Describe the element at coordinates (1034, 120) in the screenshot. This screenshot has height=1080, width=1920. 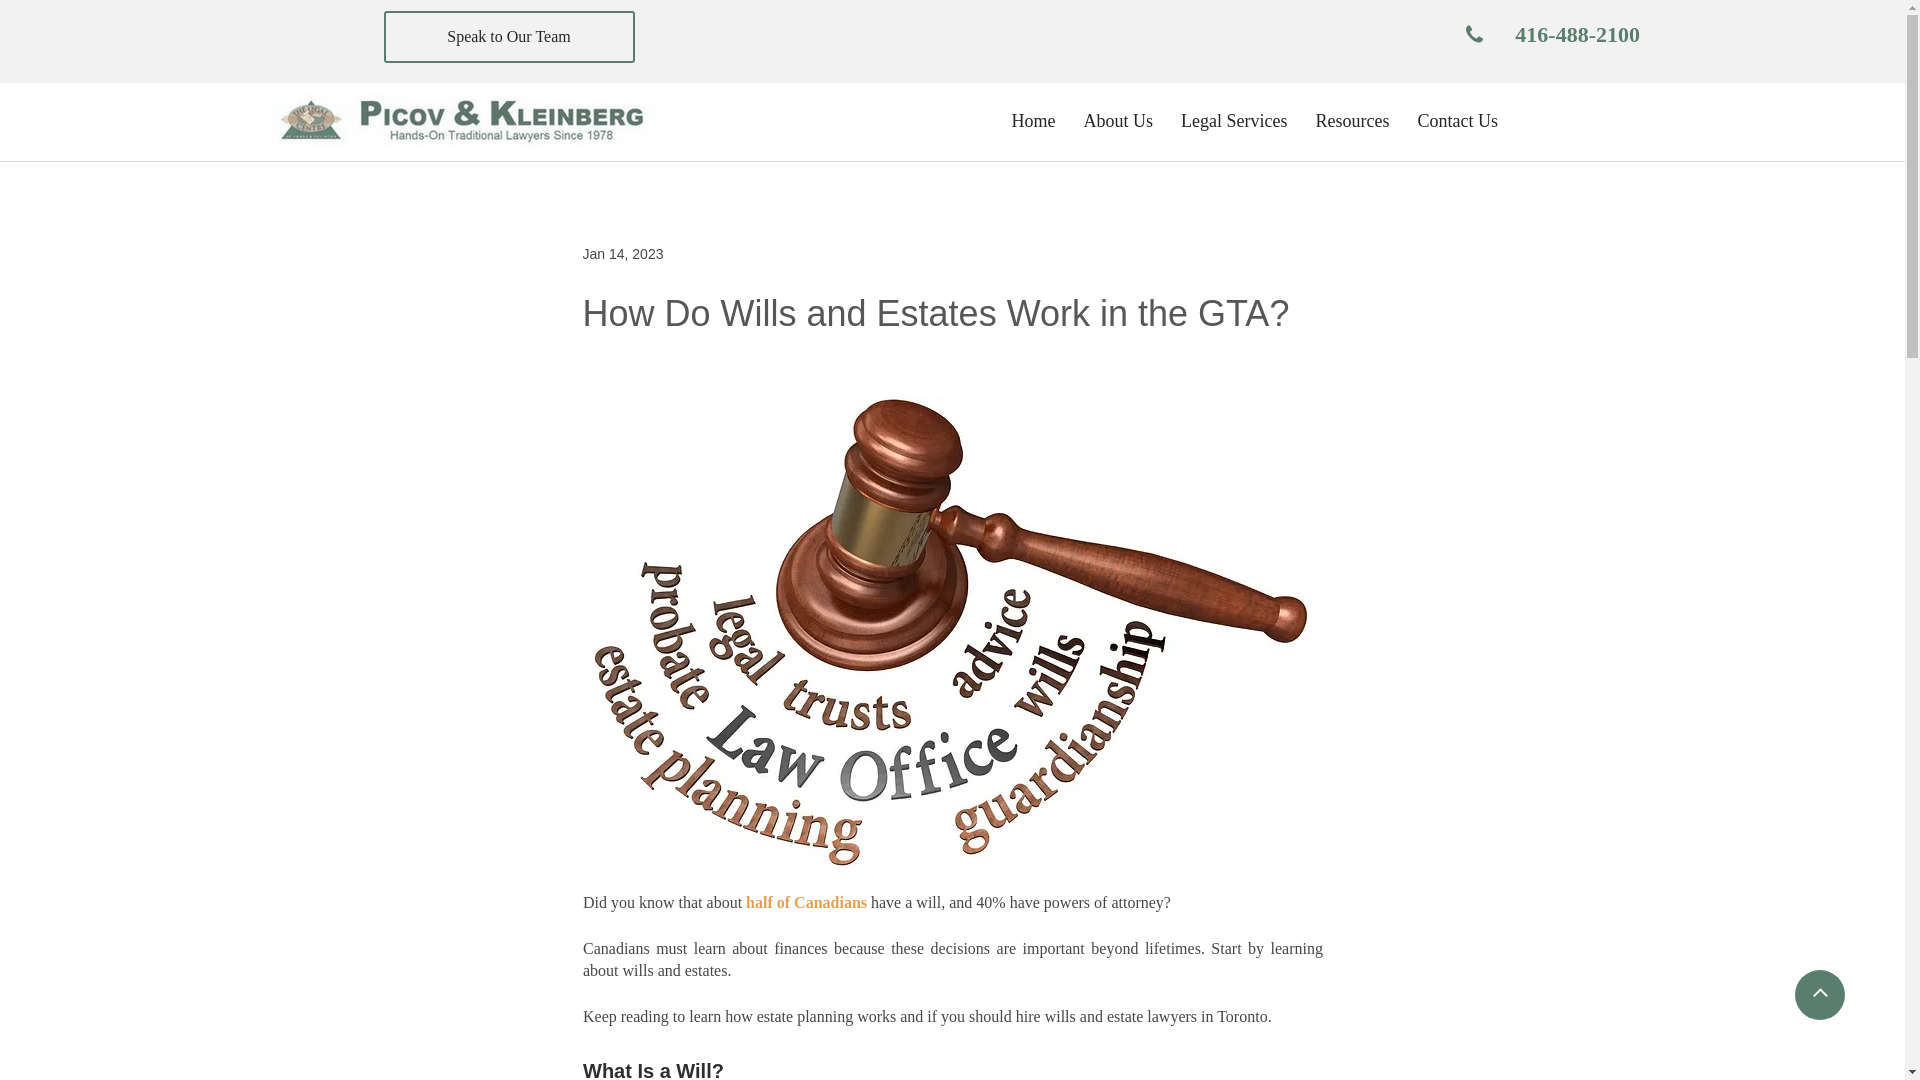
I see `Contact Us` at that location.